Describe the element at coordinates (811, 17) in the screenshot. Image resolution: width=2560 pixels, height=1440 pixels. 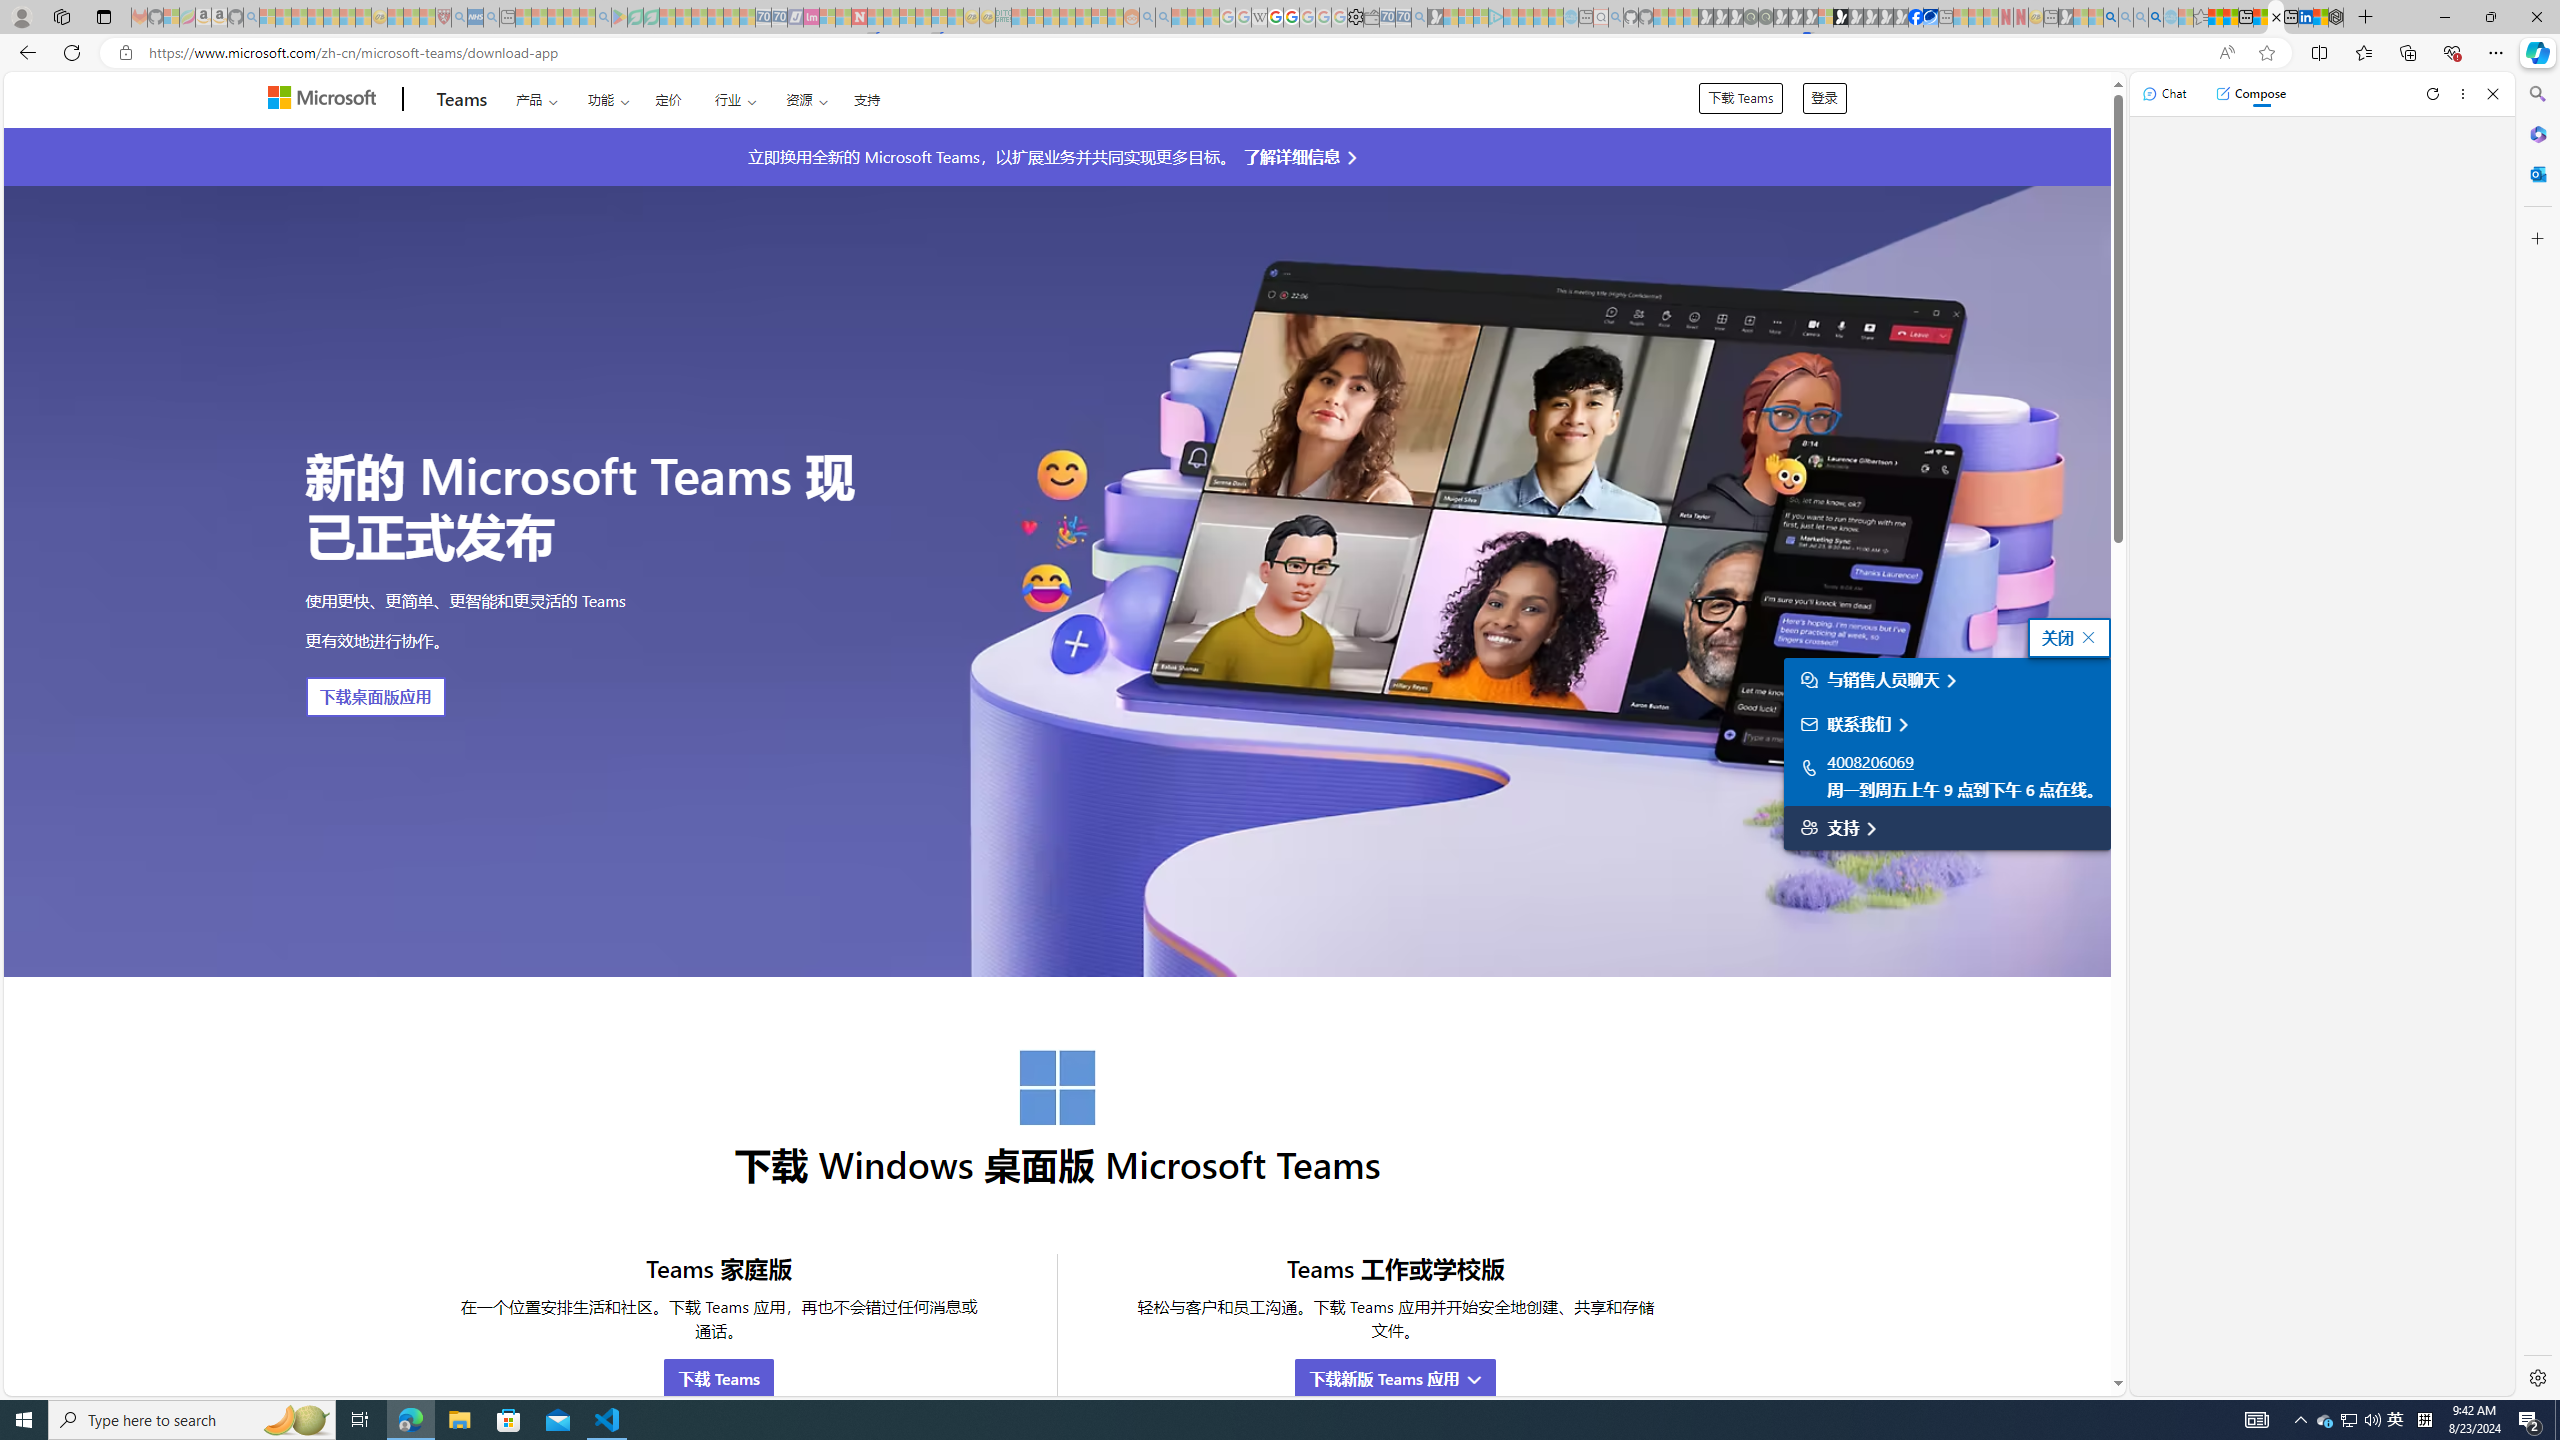
I see `Jobs - lastminute.com Investor Portal - Sleeping` at that location.